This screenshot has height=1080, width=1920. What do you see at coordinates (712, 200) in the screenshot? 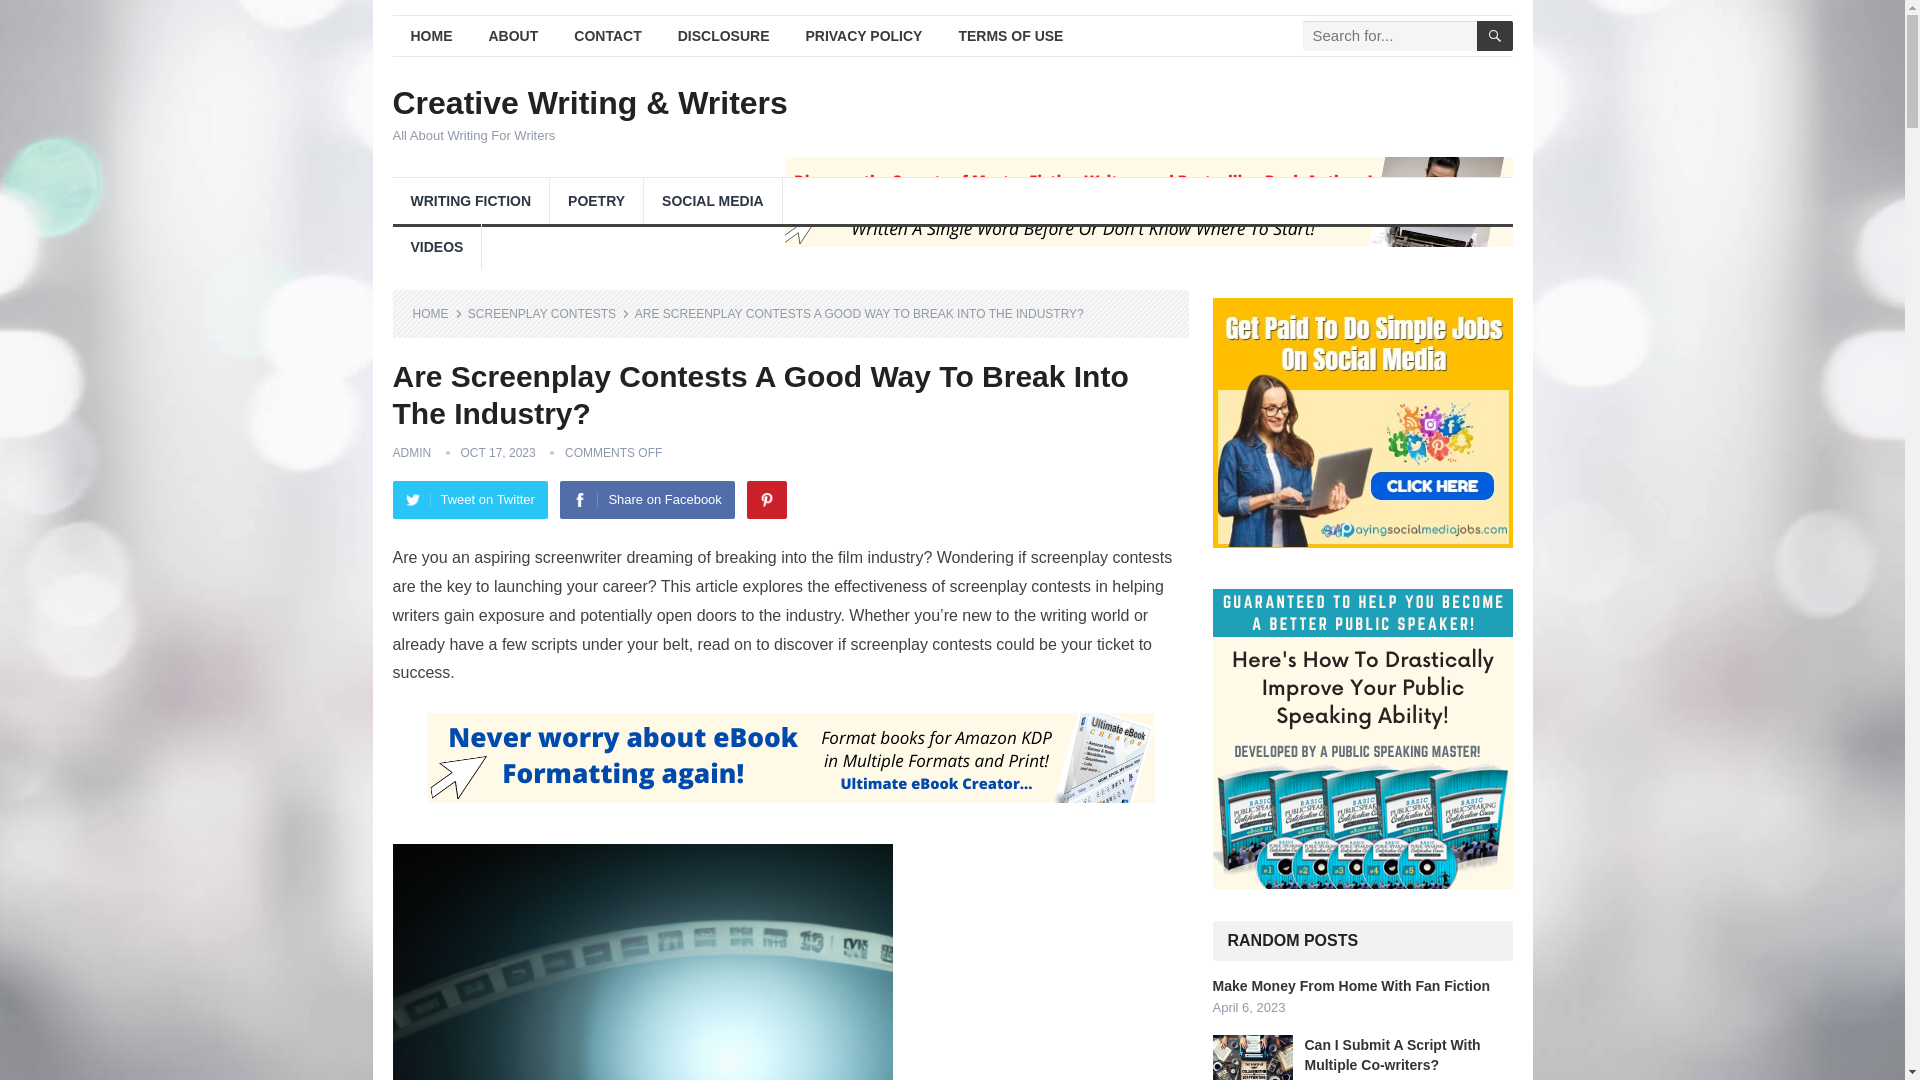
I see `SOCIAL MEDIA` at bounding box center [712, 200].